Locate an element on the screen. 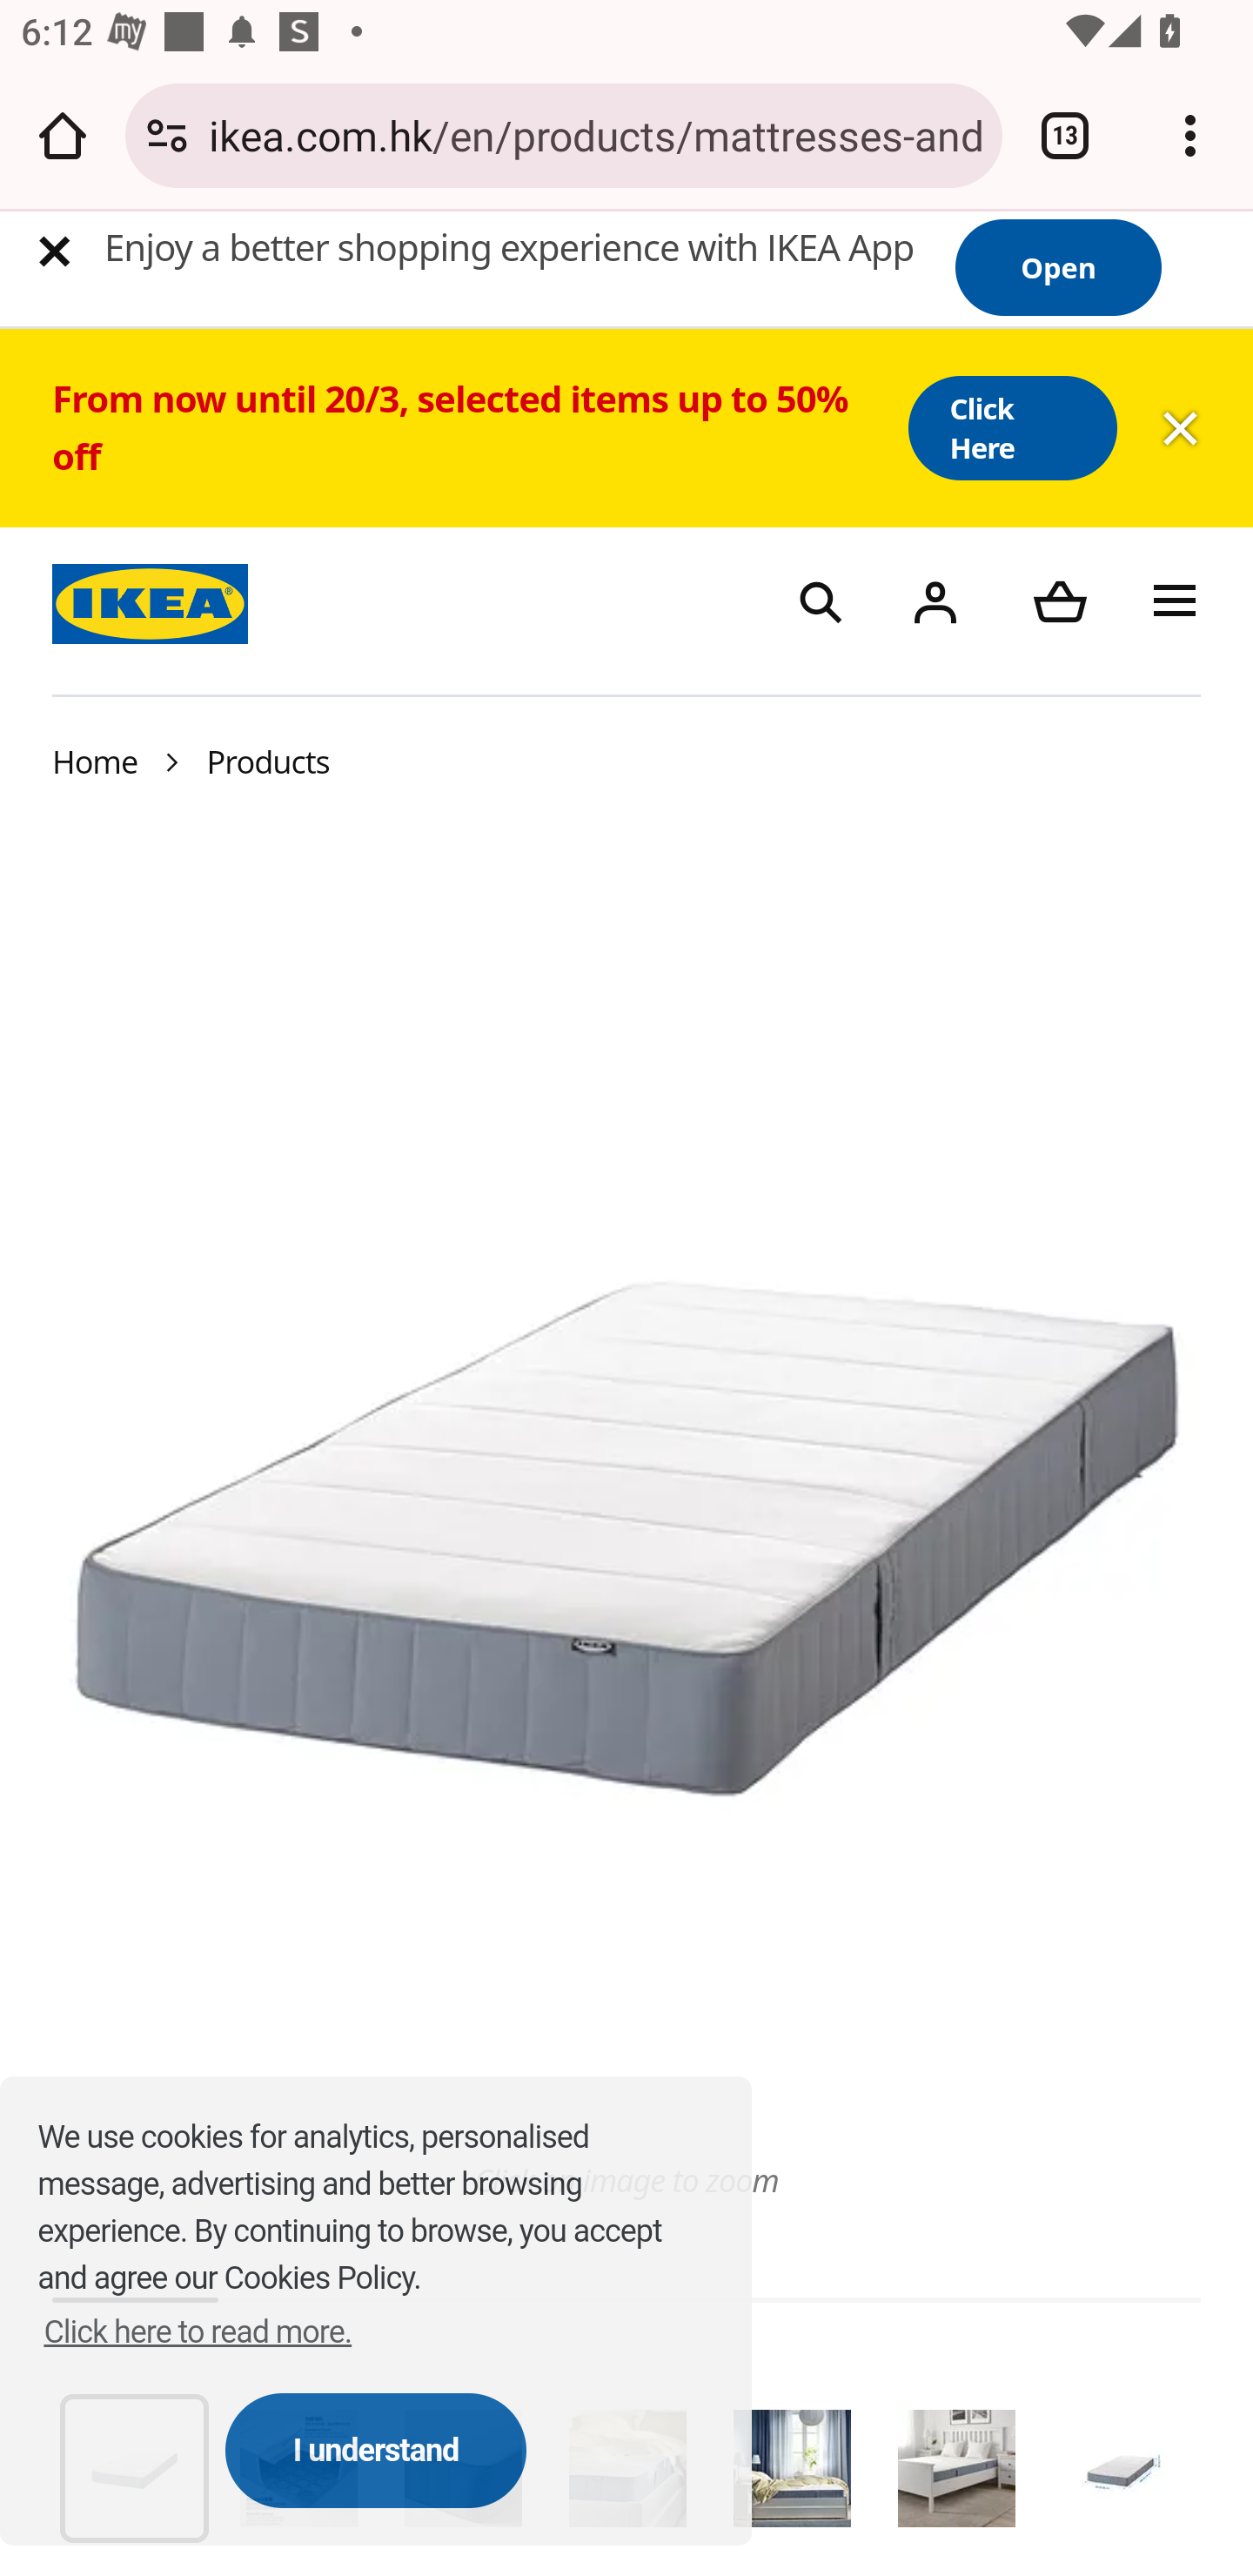   is located at coordinates (1060, 600).